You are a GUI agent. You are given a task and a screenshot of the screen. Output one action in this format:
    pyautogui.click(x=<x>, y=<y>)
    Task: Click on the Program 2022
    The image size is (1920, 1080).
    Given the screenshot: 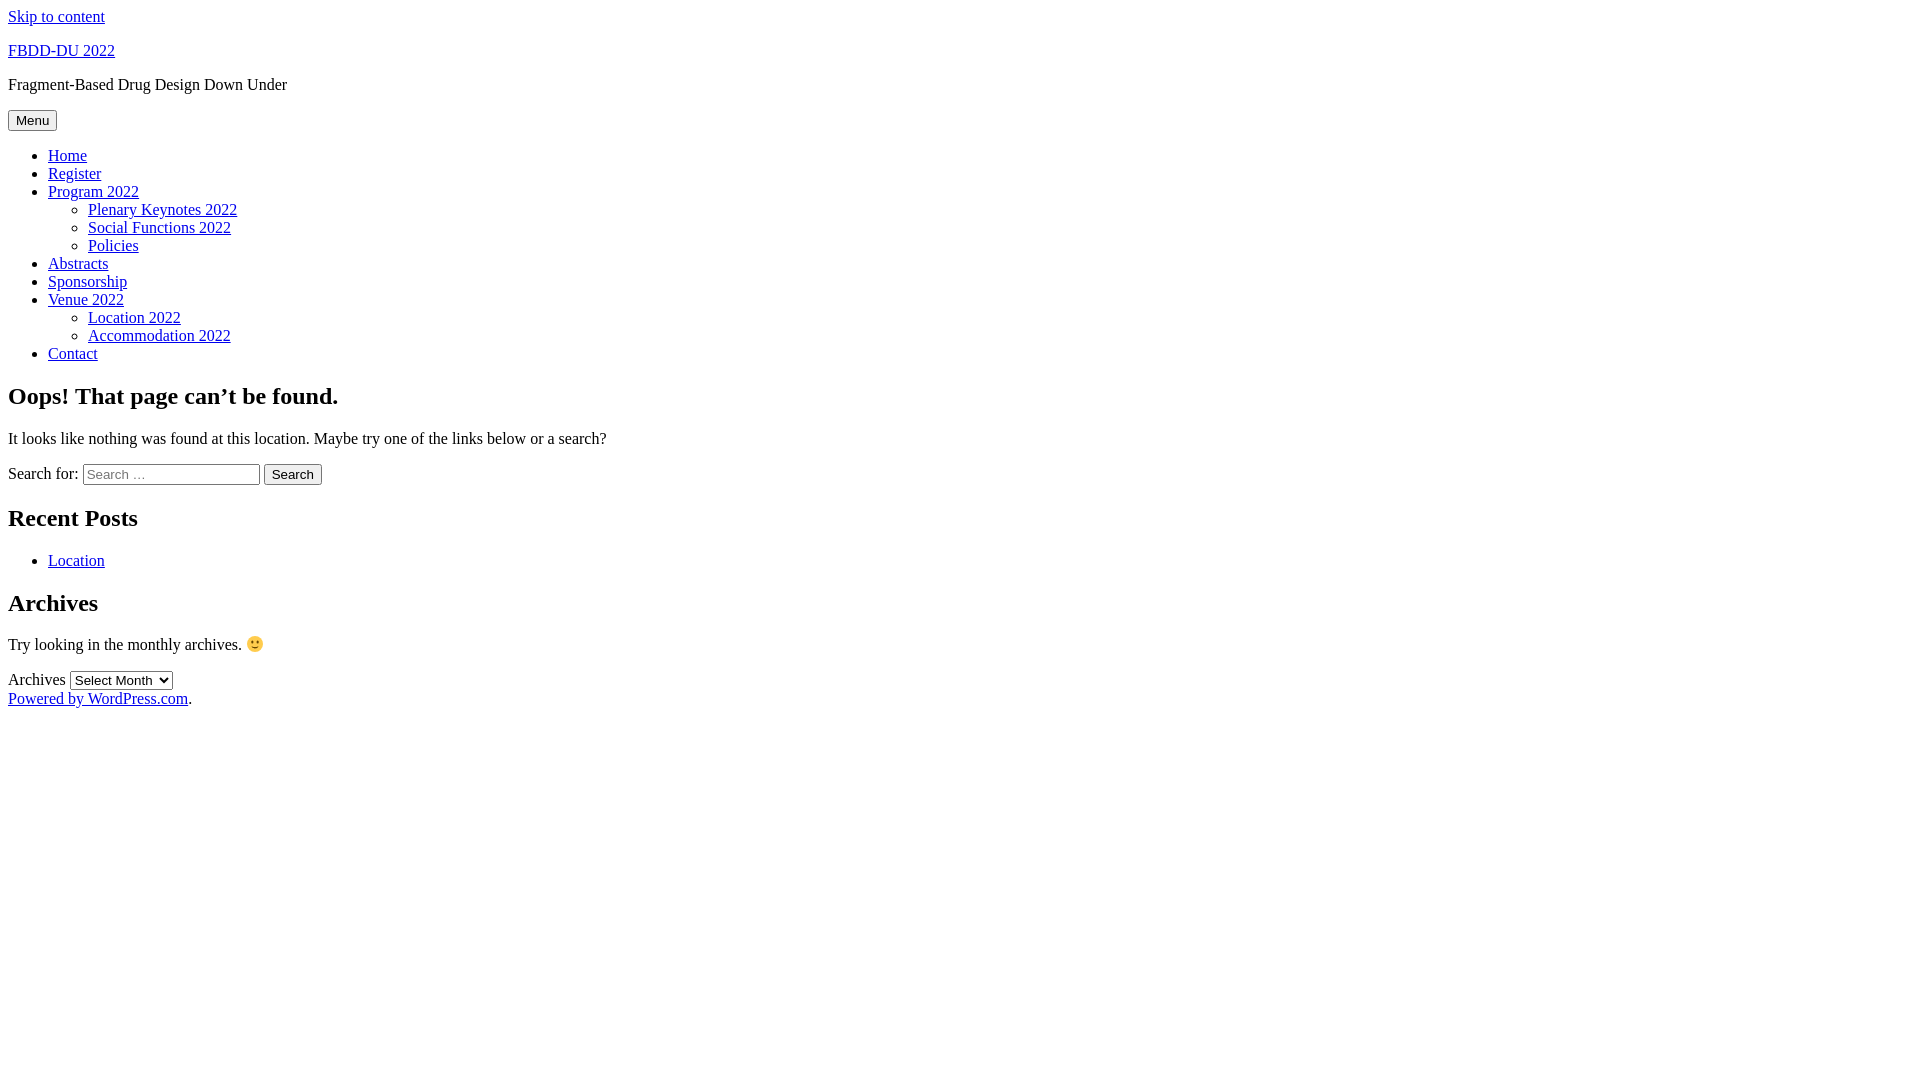 What is the action you would take?
    pyautogui.click(x=94, y=192)
    